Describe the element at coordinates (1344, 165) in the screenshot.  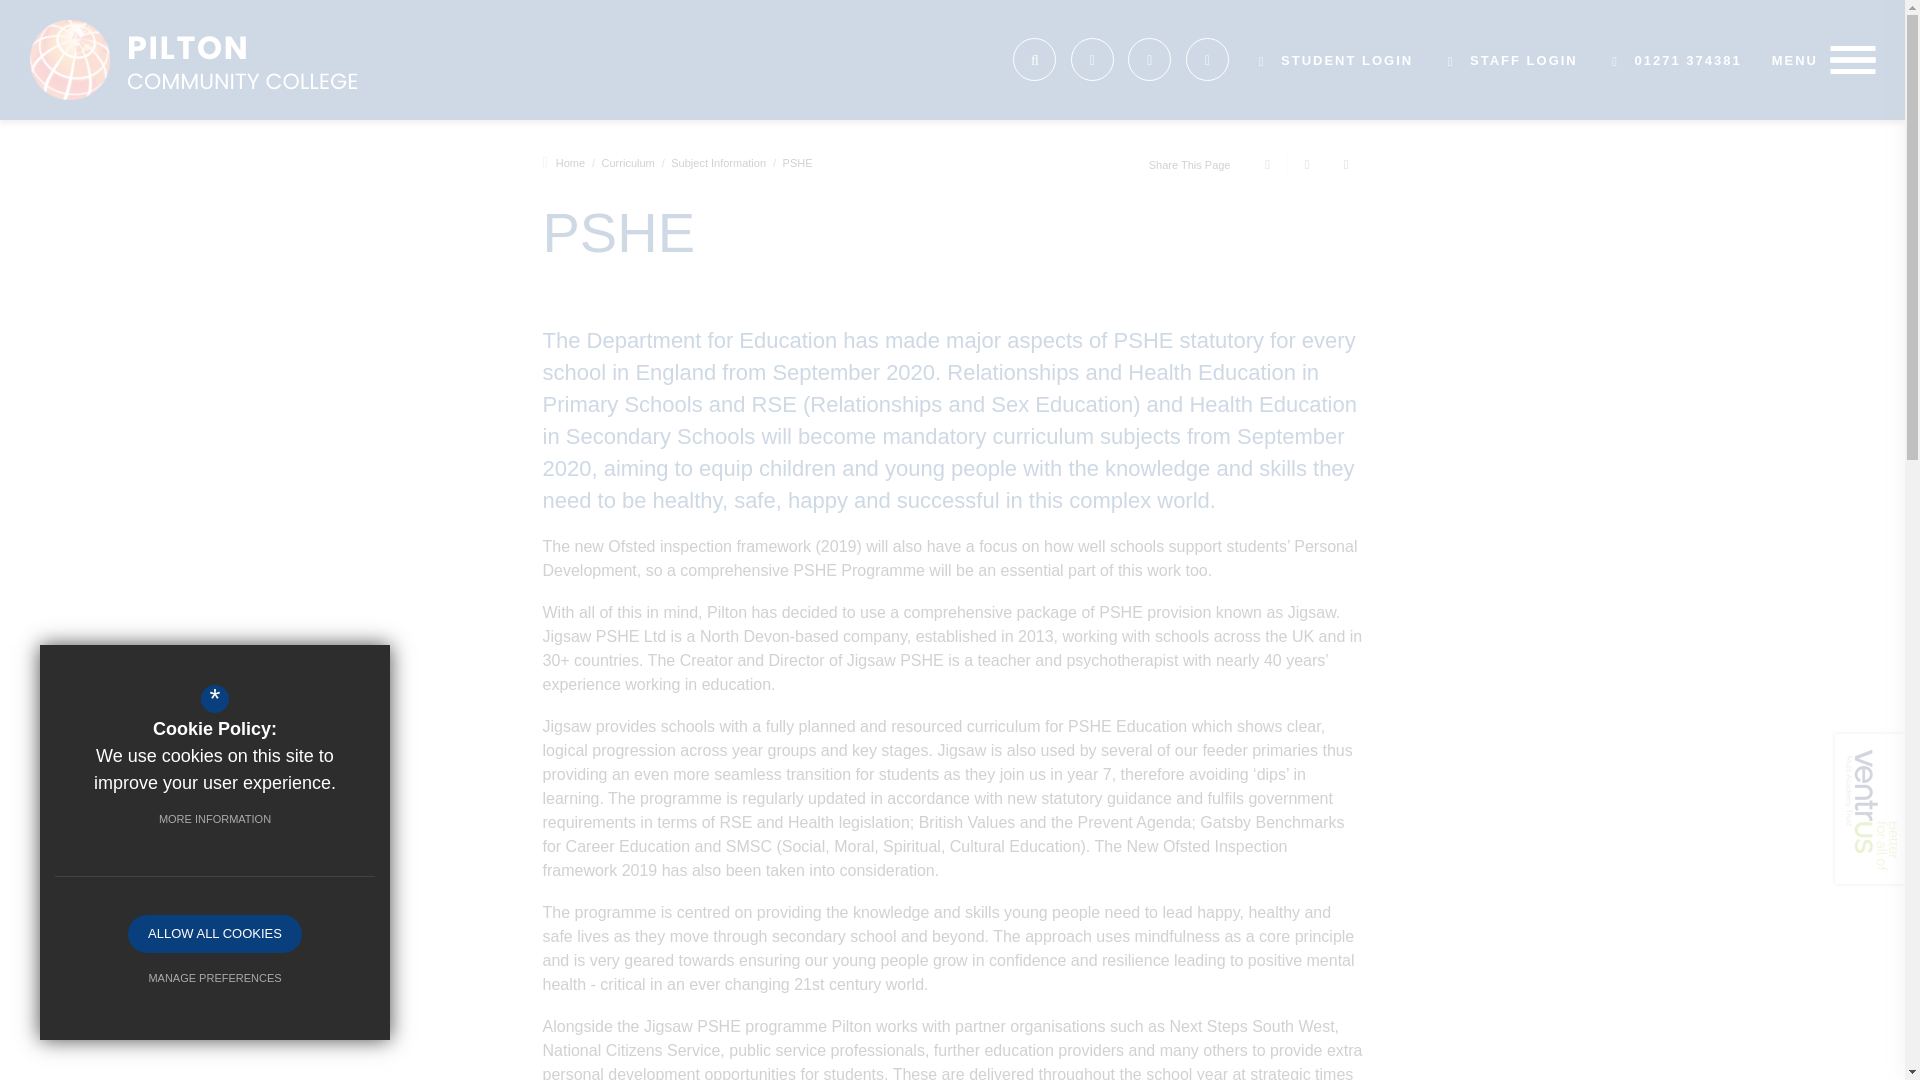
I see `Email this page` at that location.